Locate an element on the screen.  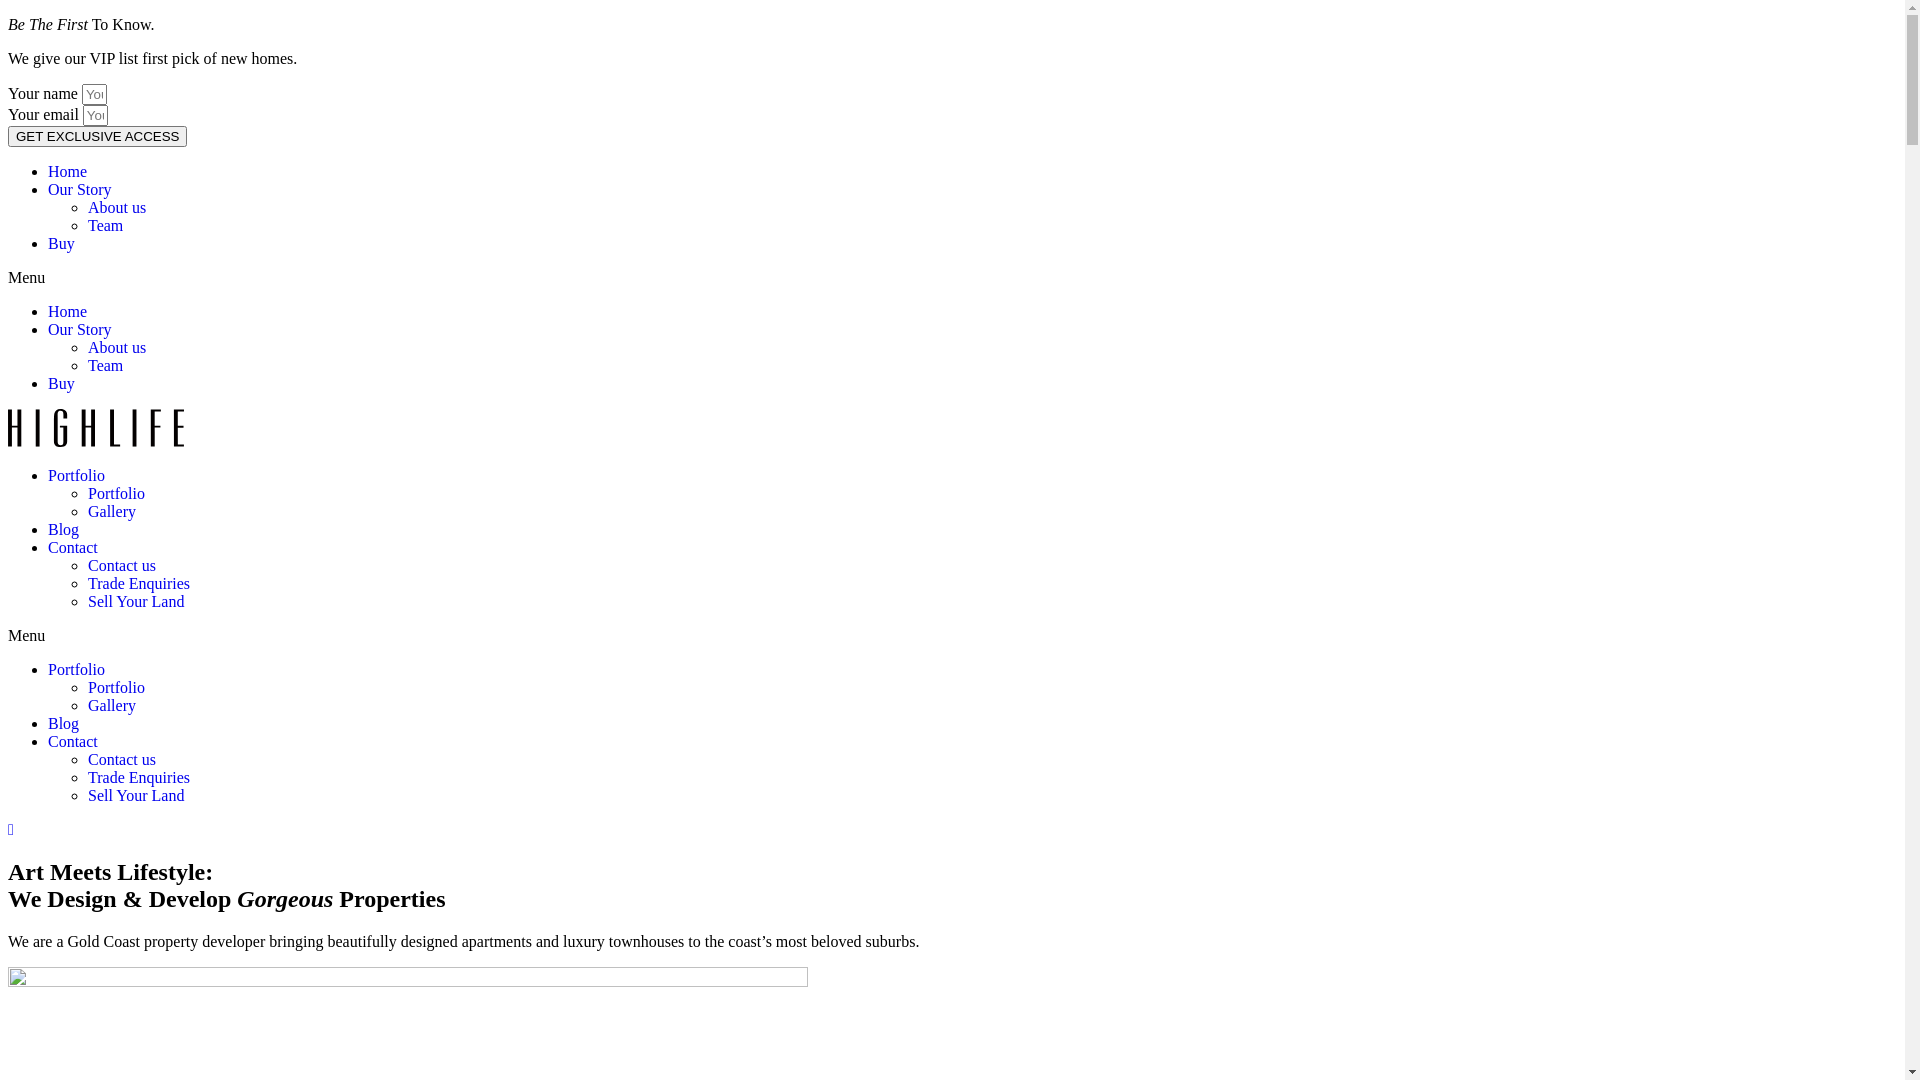
Portfolio is located at coordinates (76, 670).